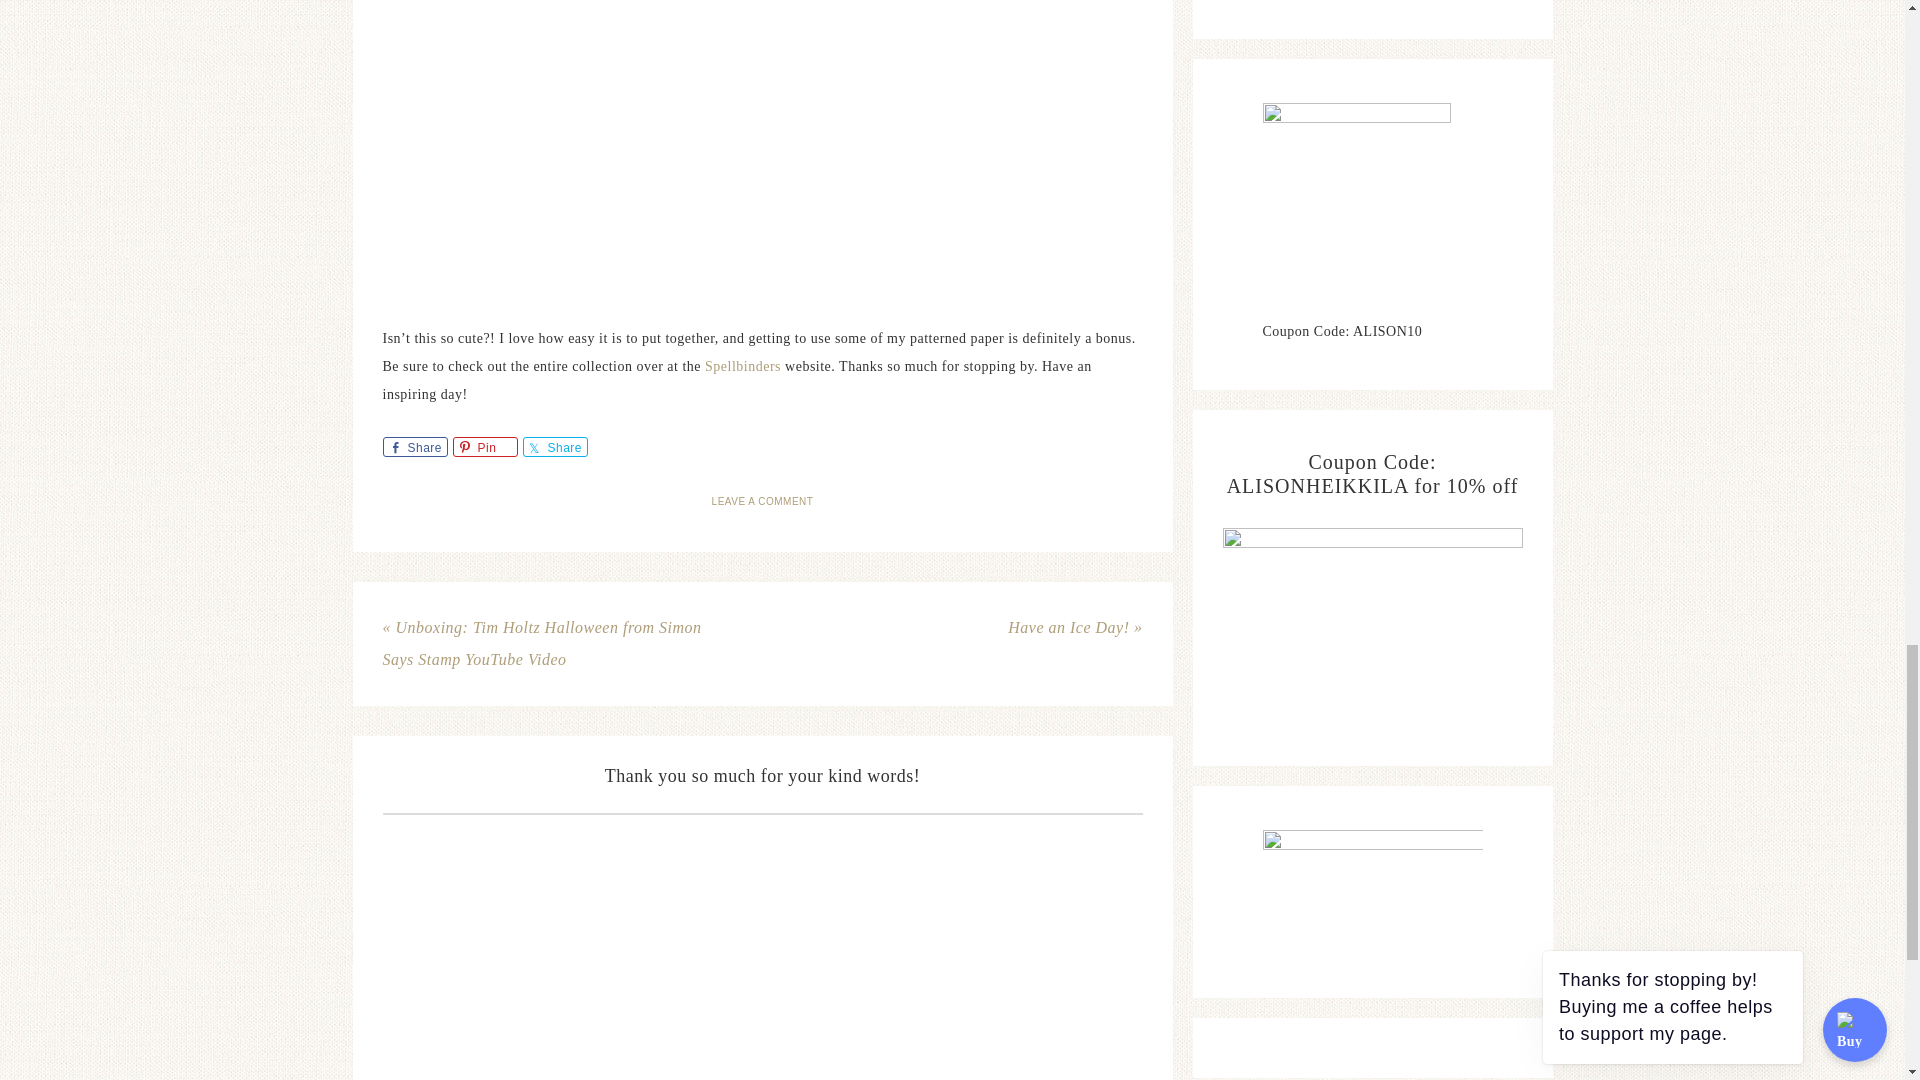 This screenshot has width=1920, height=1080. What do you see at coordinates (744, 366) in the screenshot?
I see `Spellbinders ` at bounding box center [744, 366].